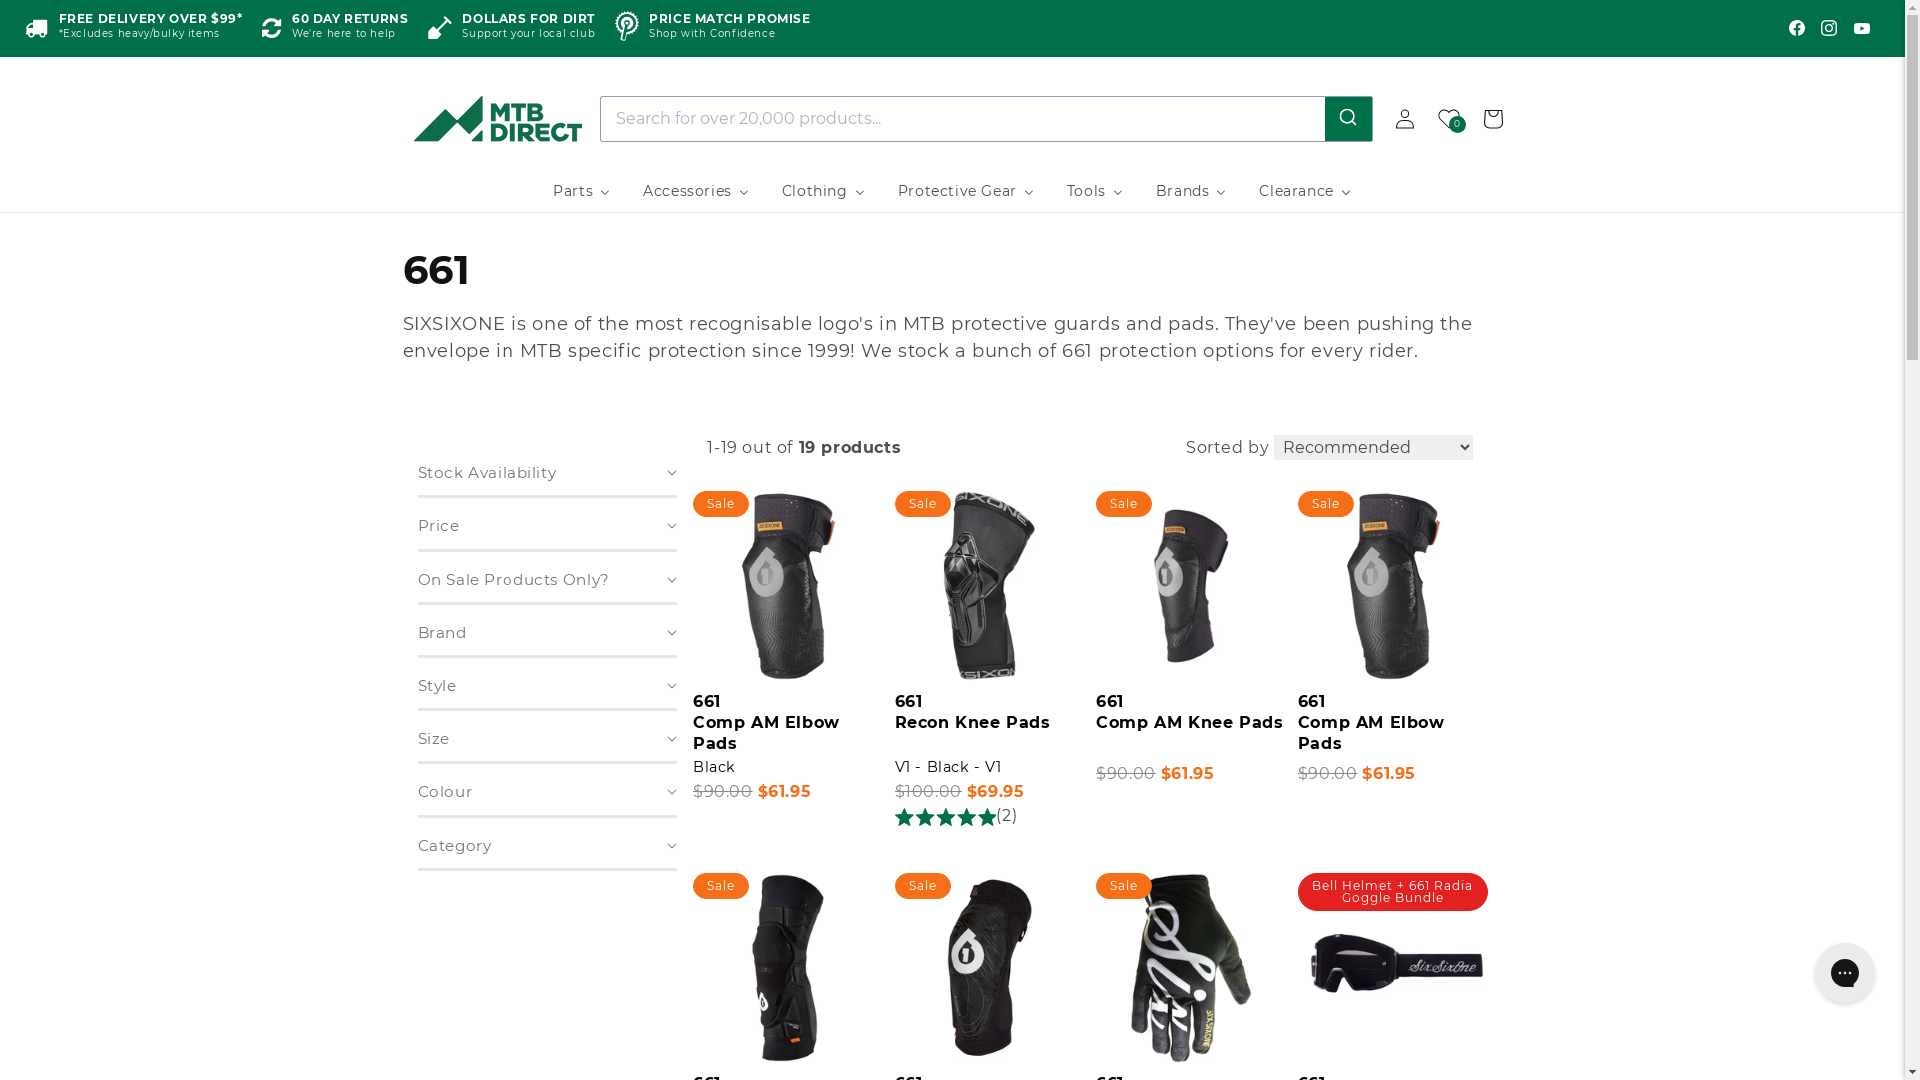  I want to click on 661
Comp AM Knee Pads, so click(1191, 724).